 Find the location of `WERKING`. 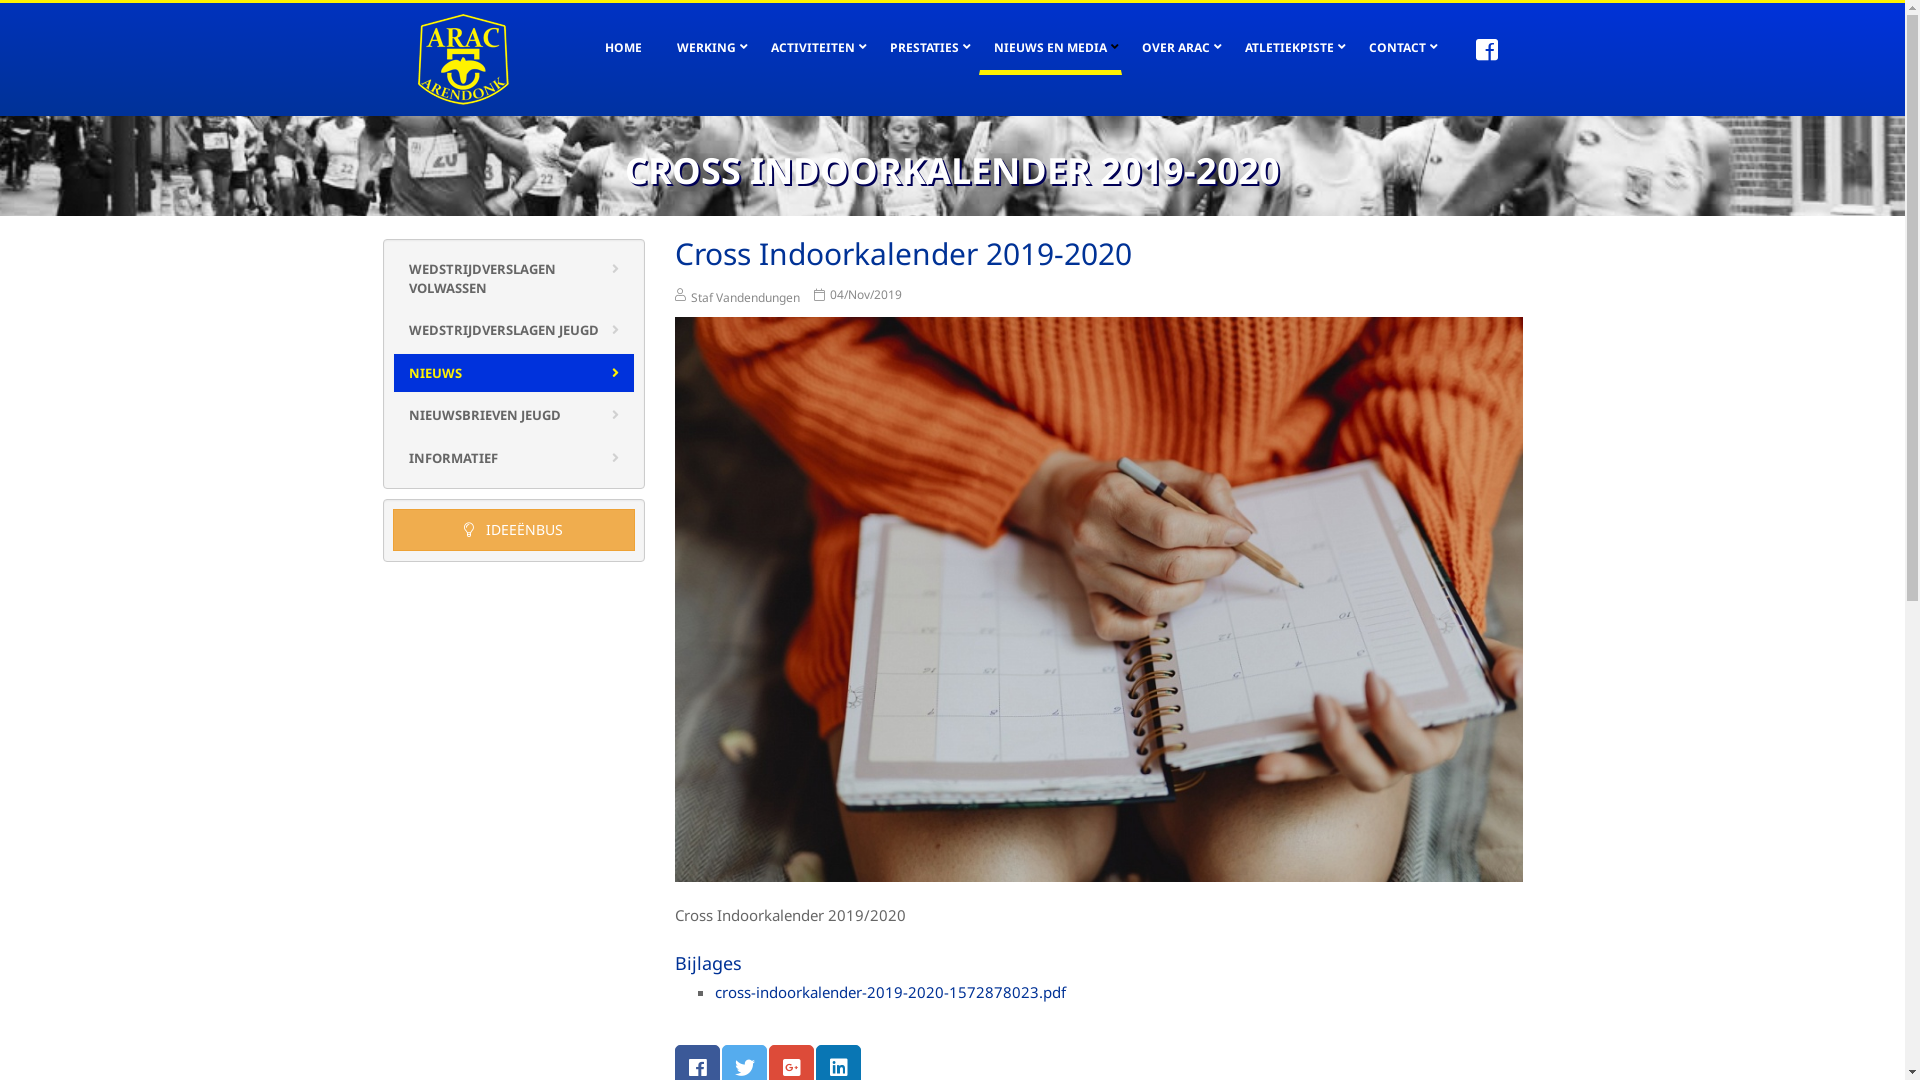

WERKING is located at coordinates (706, 48).